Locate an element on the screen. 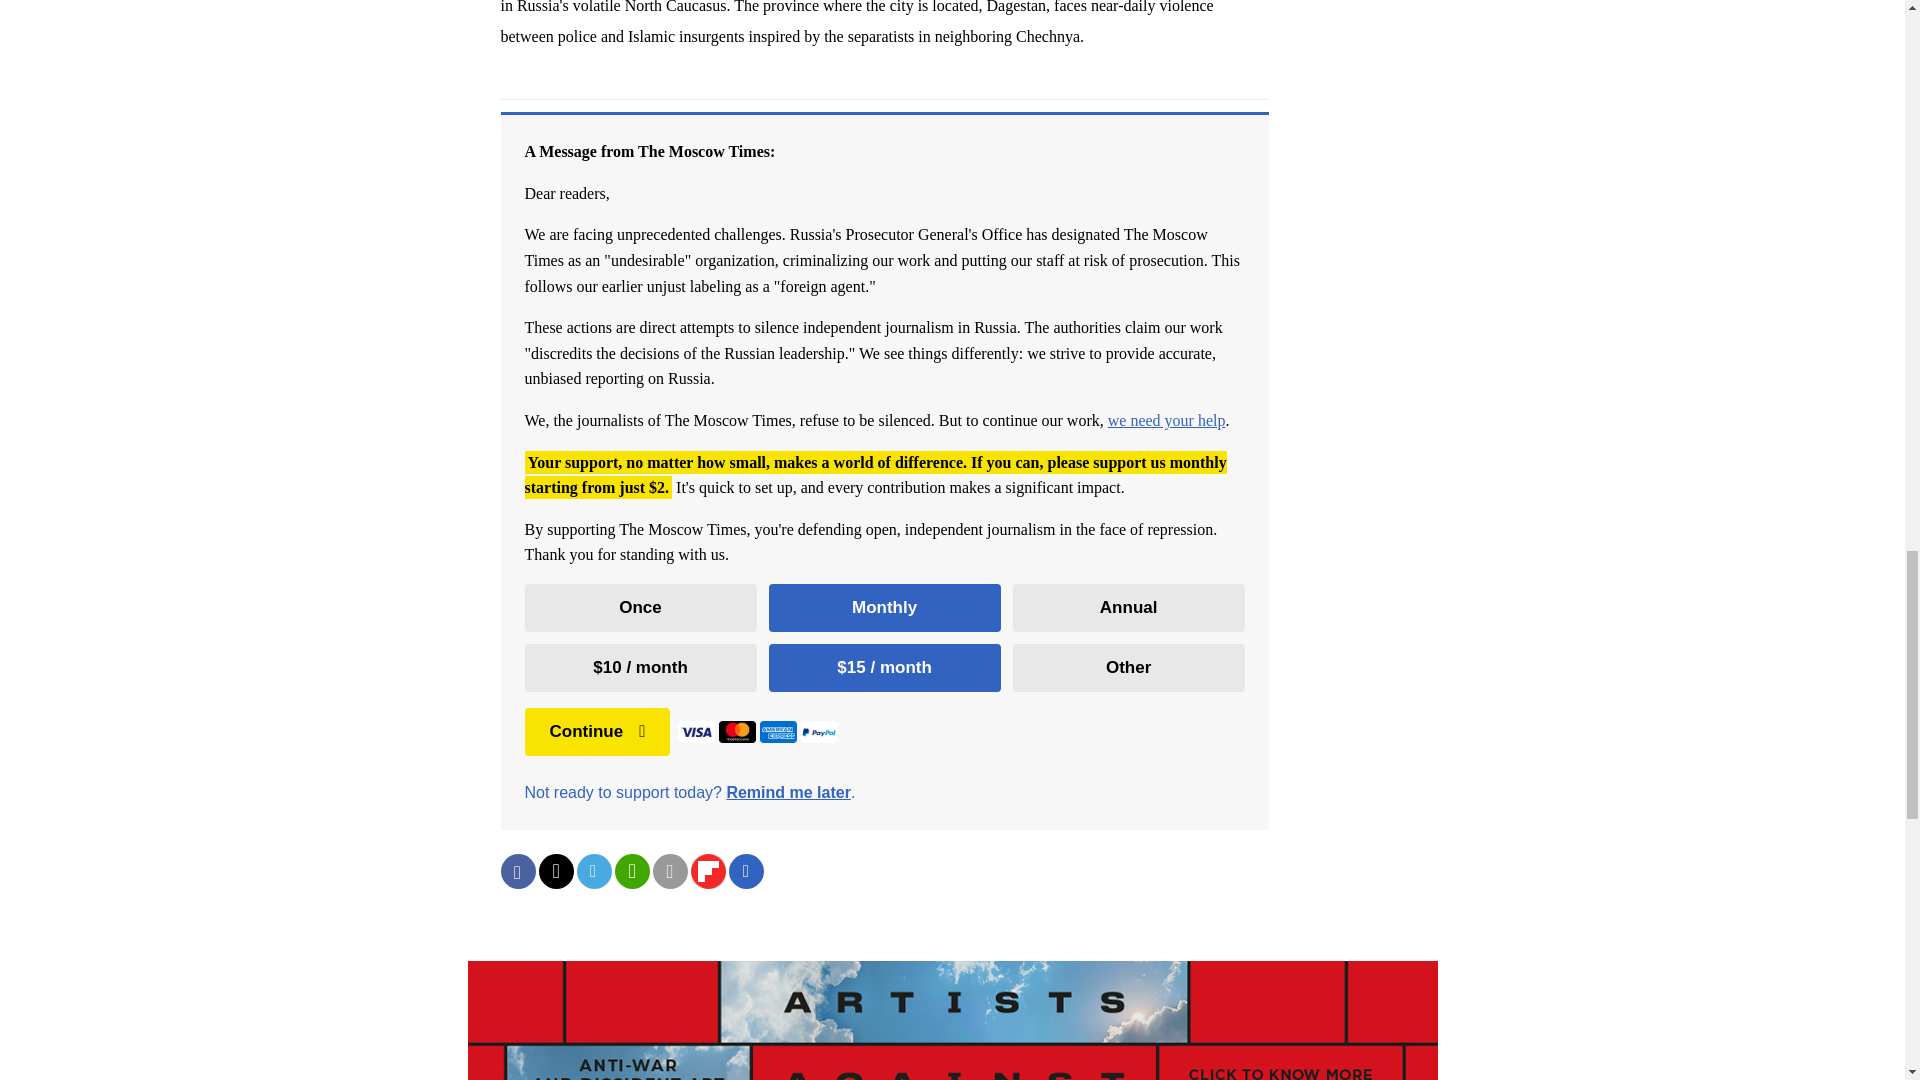  Share on Flipboard is located at coordinates (707, 871).